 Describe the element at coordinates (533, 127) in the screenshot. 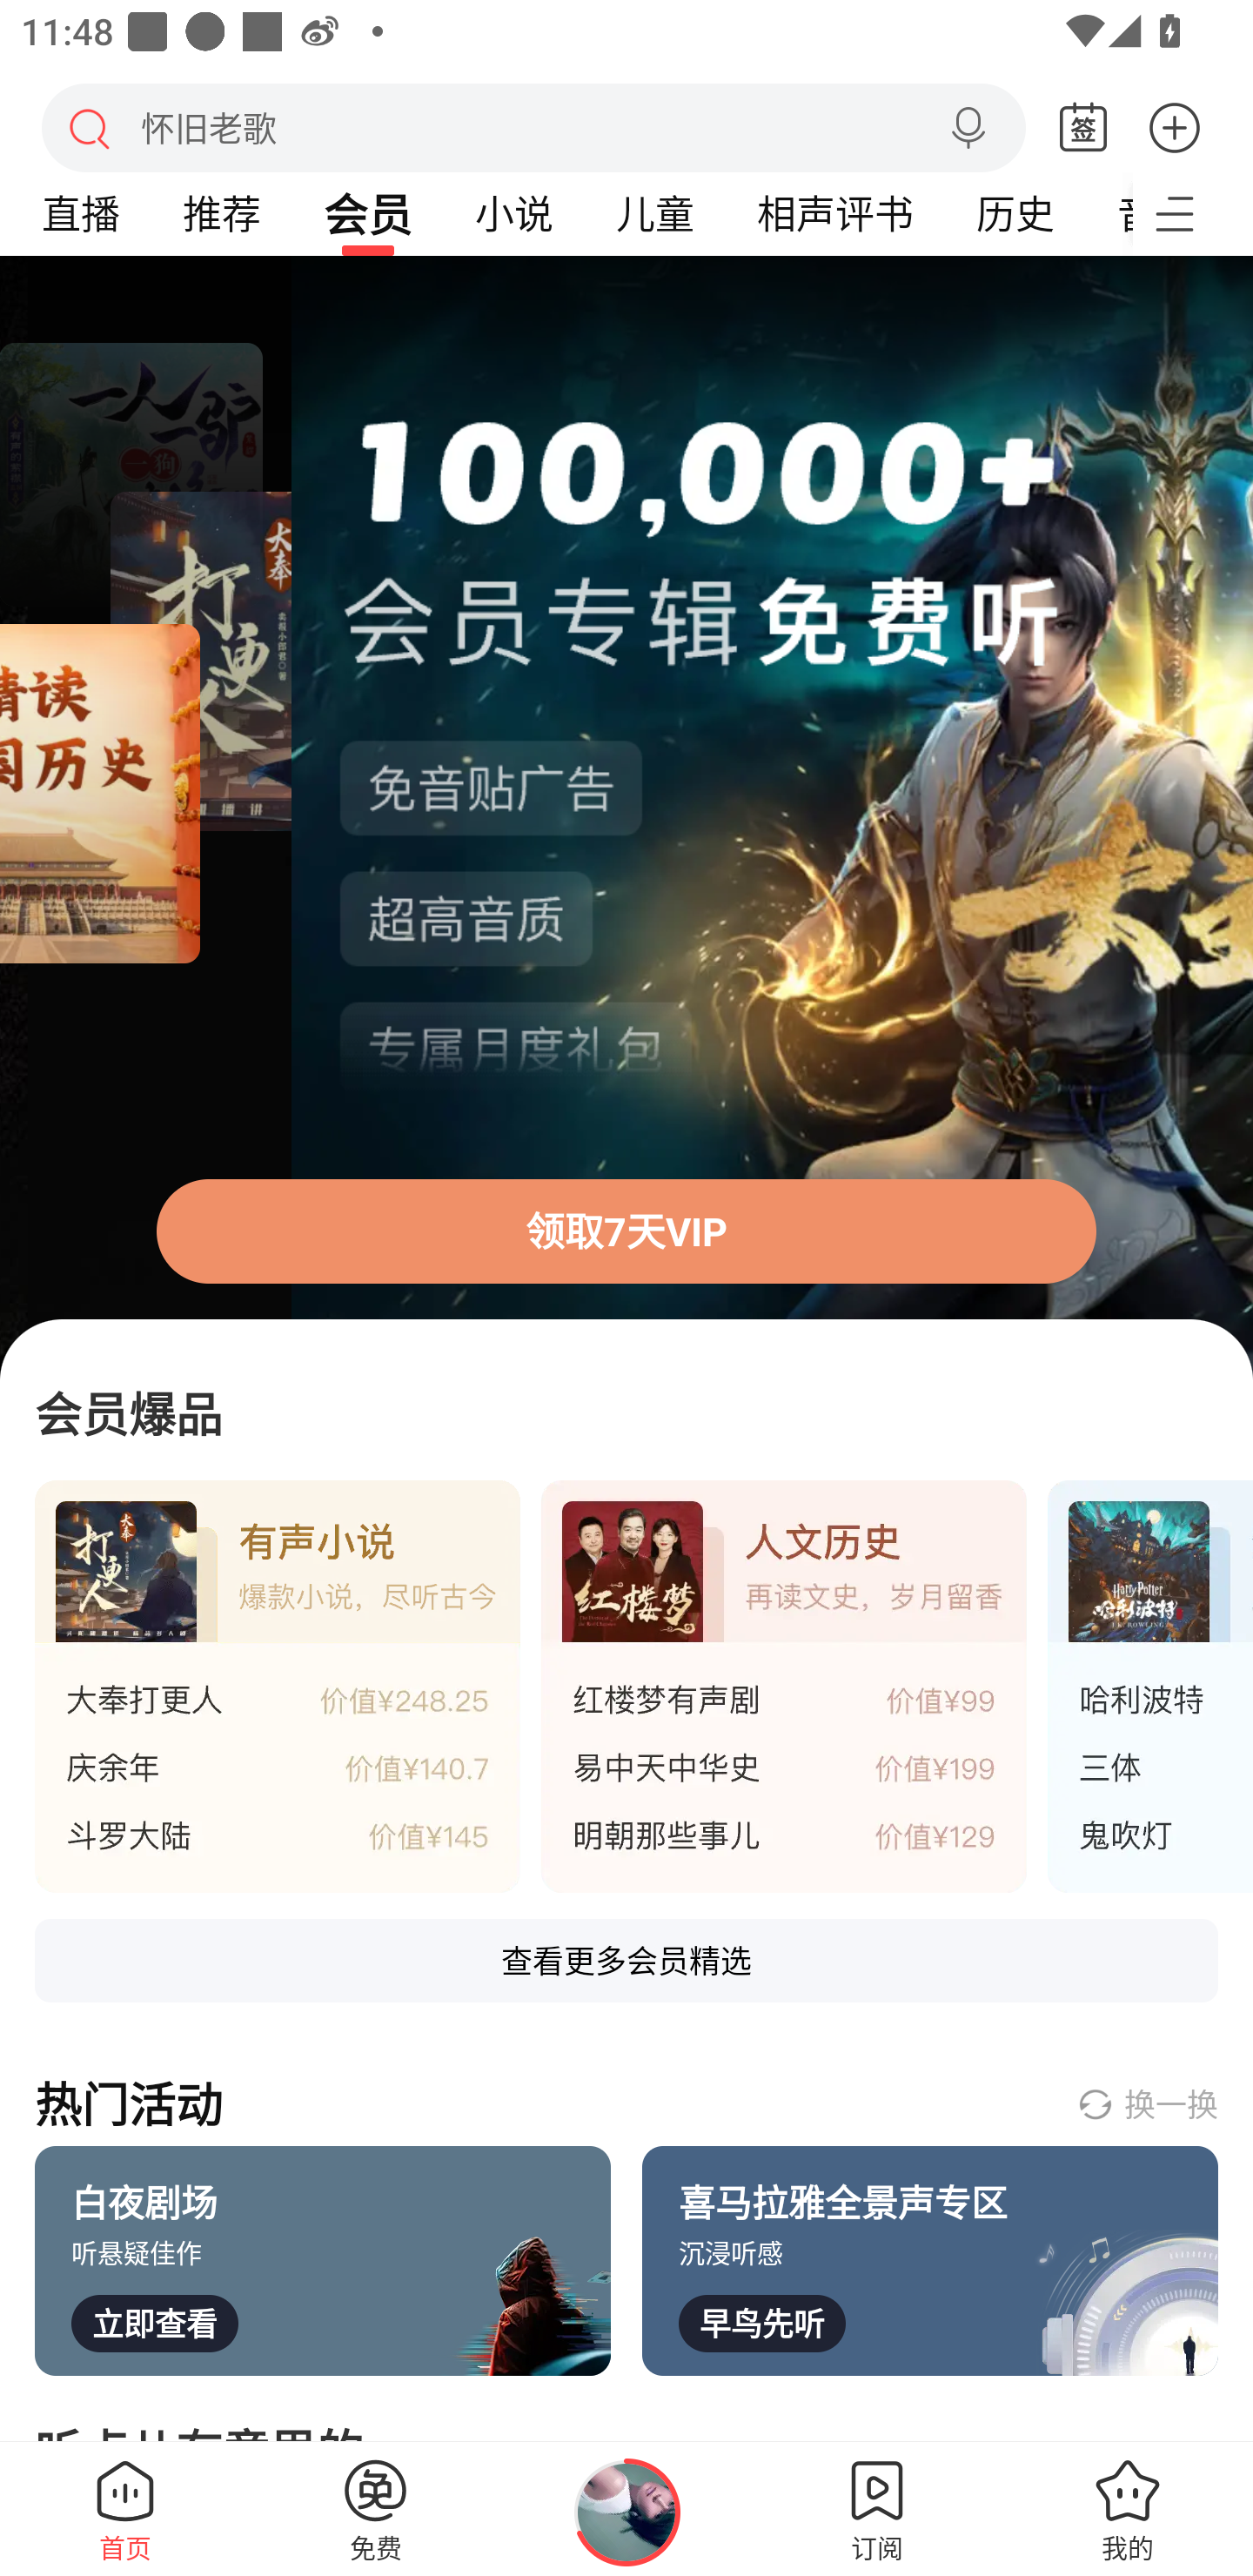

I see `搜索 怀旧老歌 语音搜索` at that location.